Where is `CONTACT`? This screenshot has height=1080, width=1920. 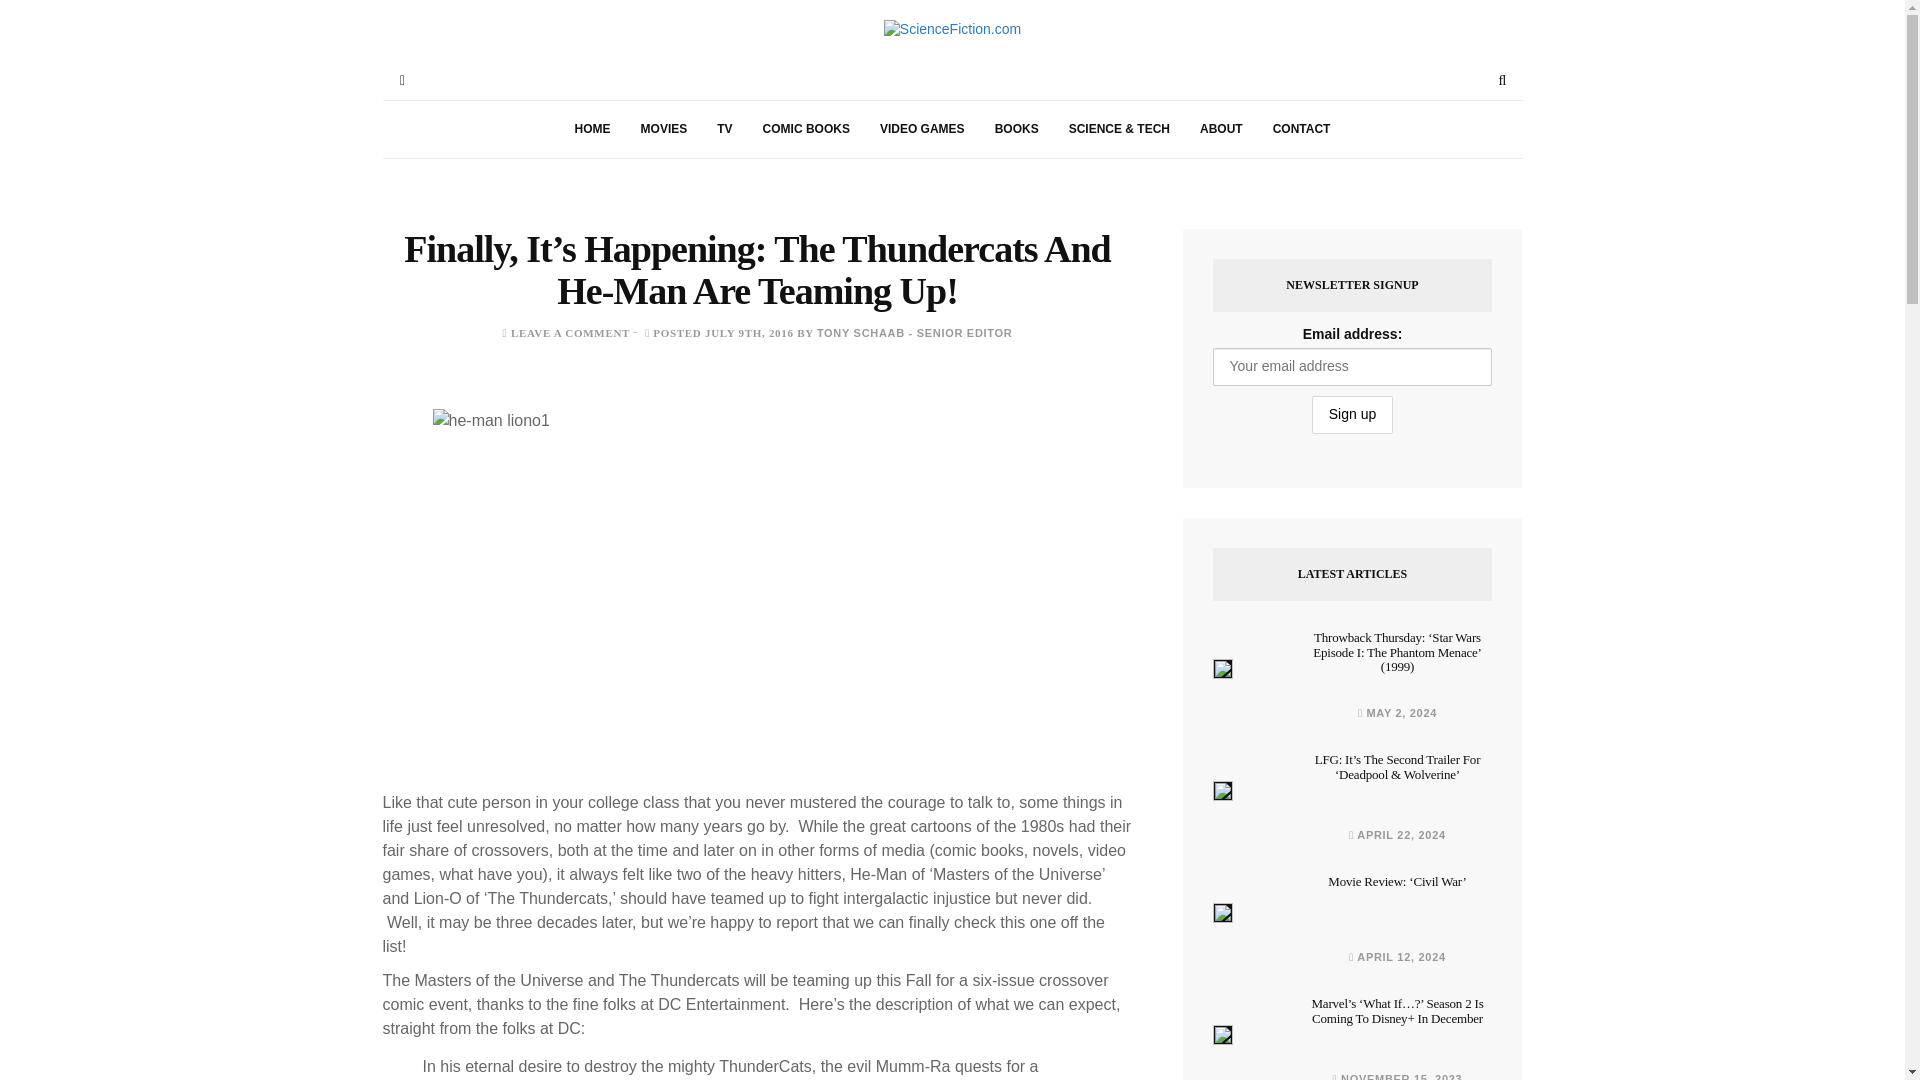
CONTACT is located at coordinates (1301, 129).